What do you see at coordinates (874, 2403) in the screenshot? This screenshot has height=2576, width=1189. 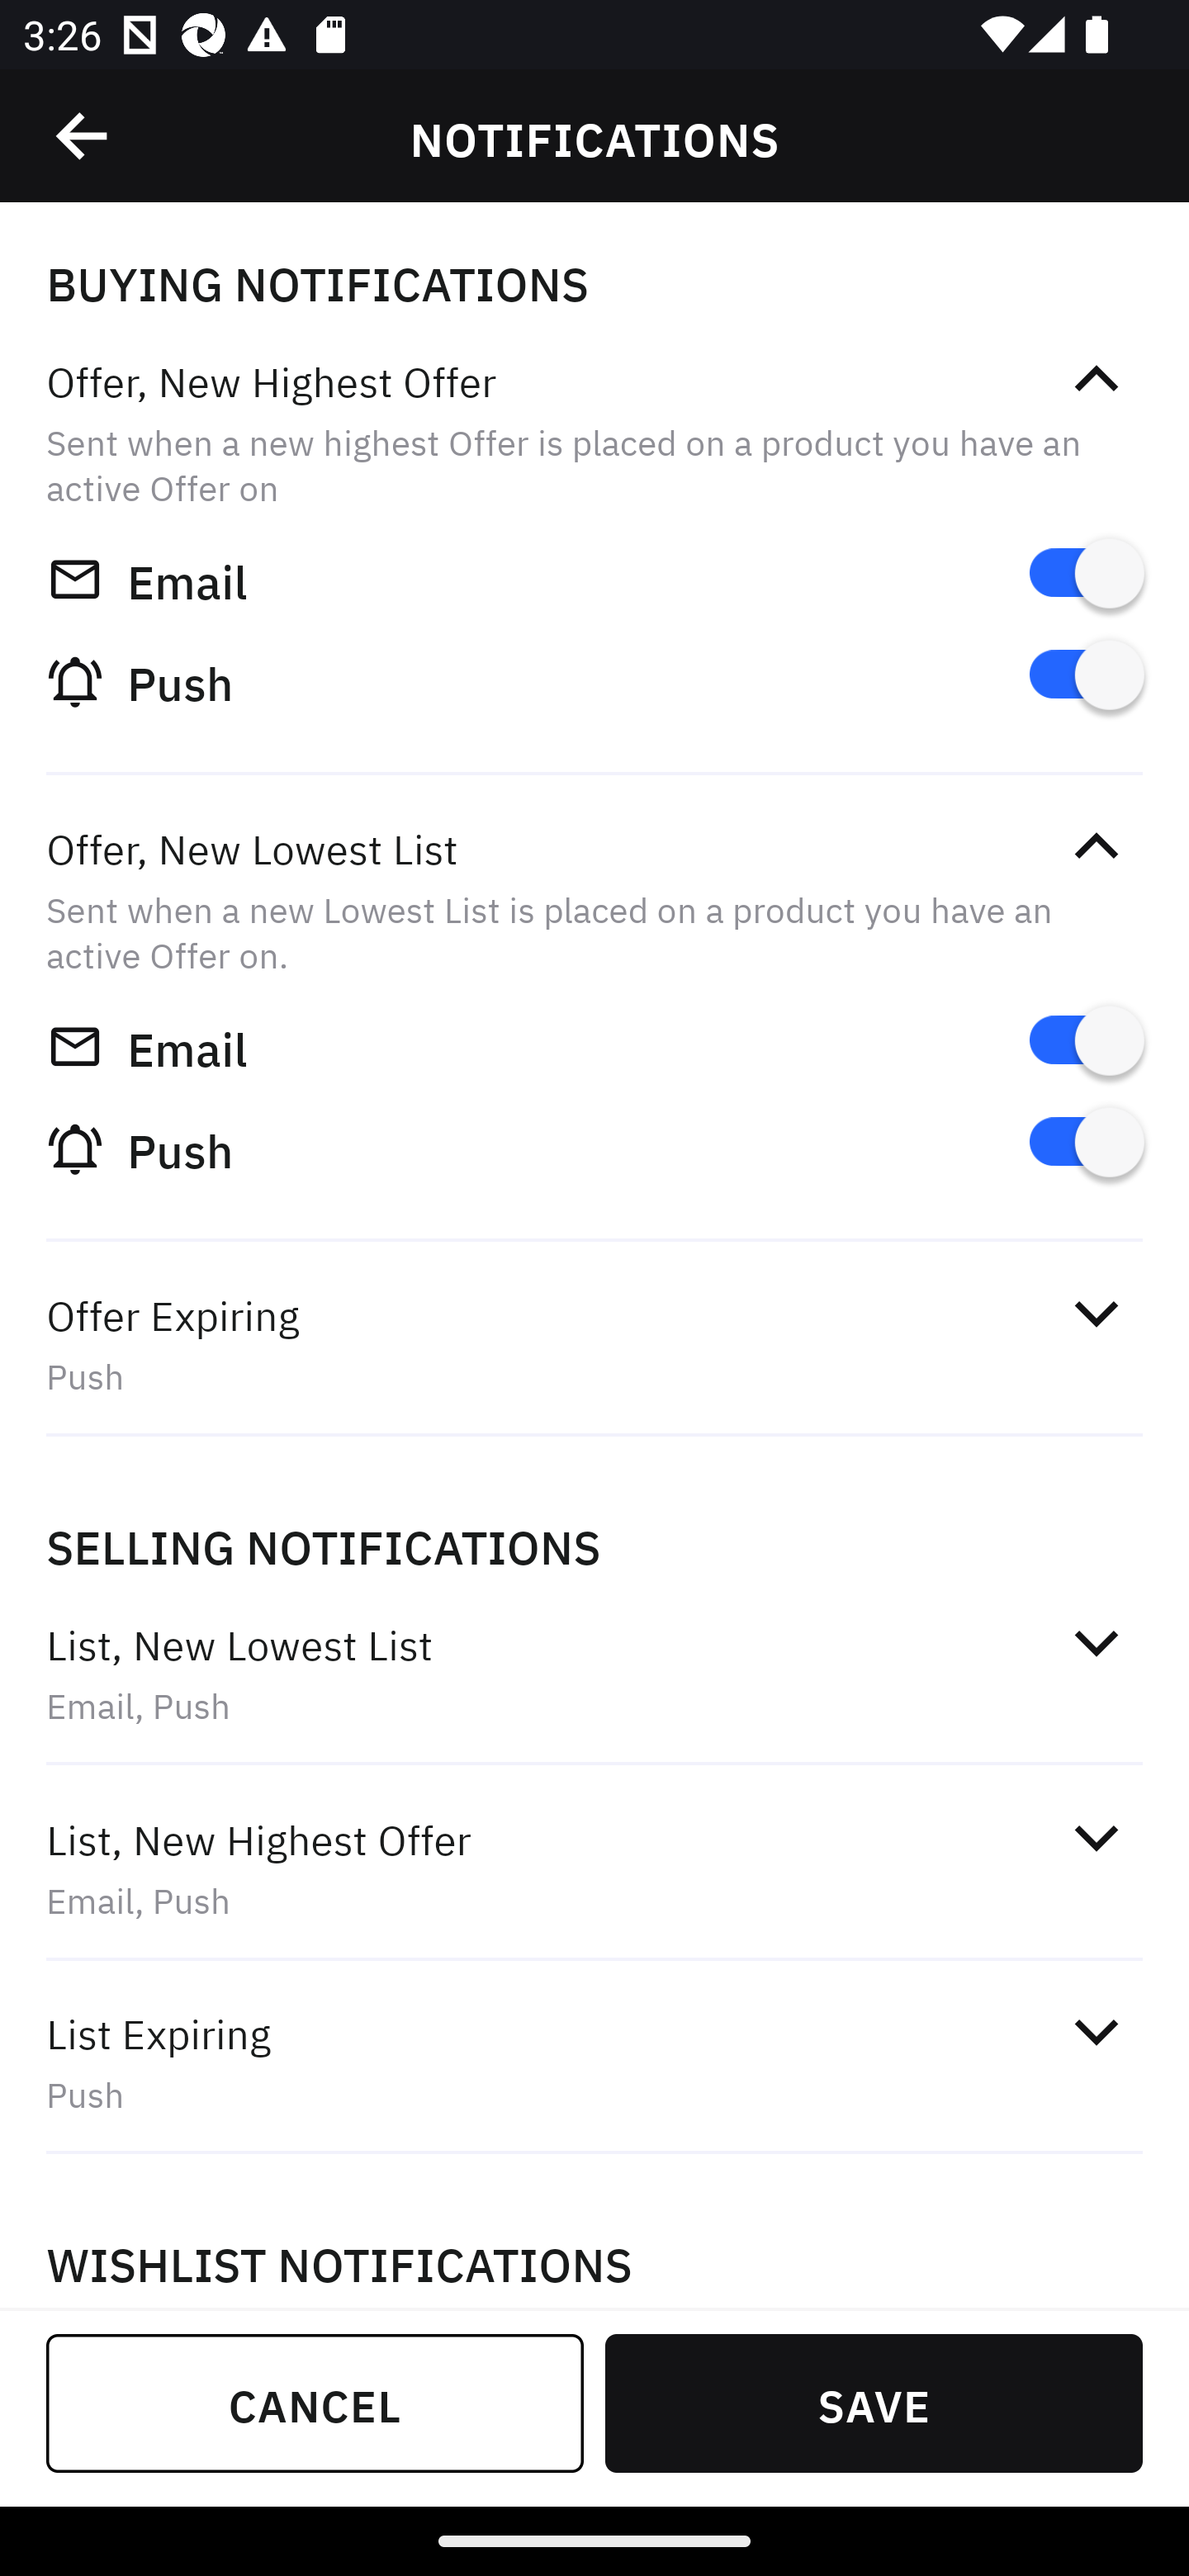 I see `SAVE` at bounding box center [874, 2403].